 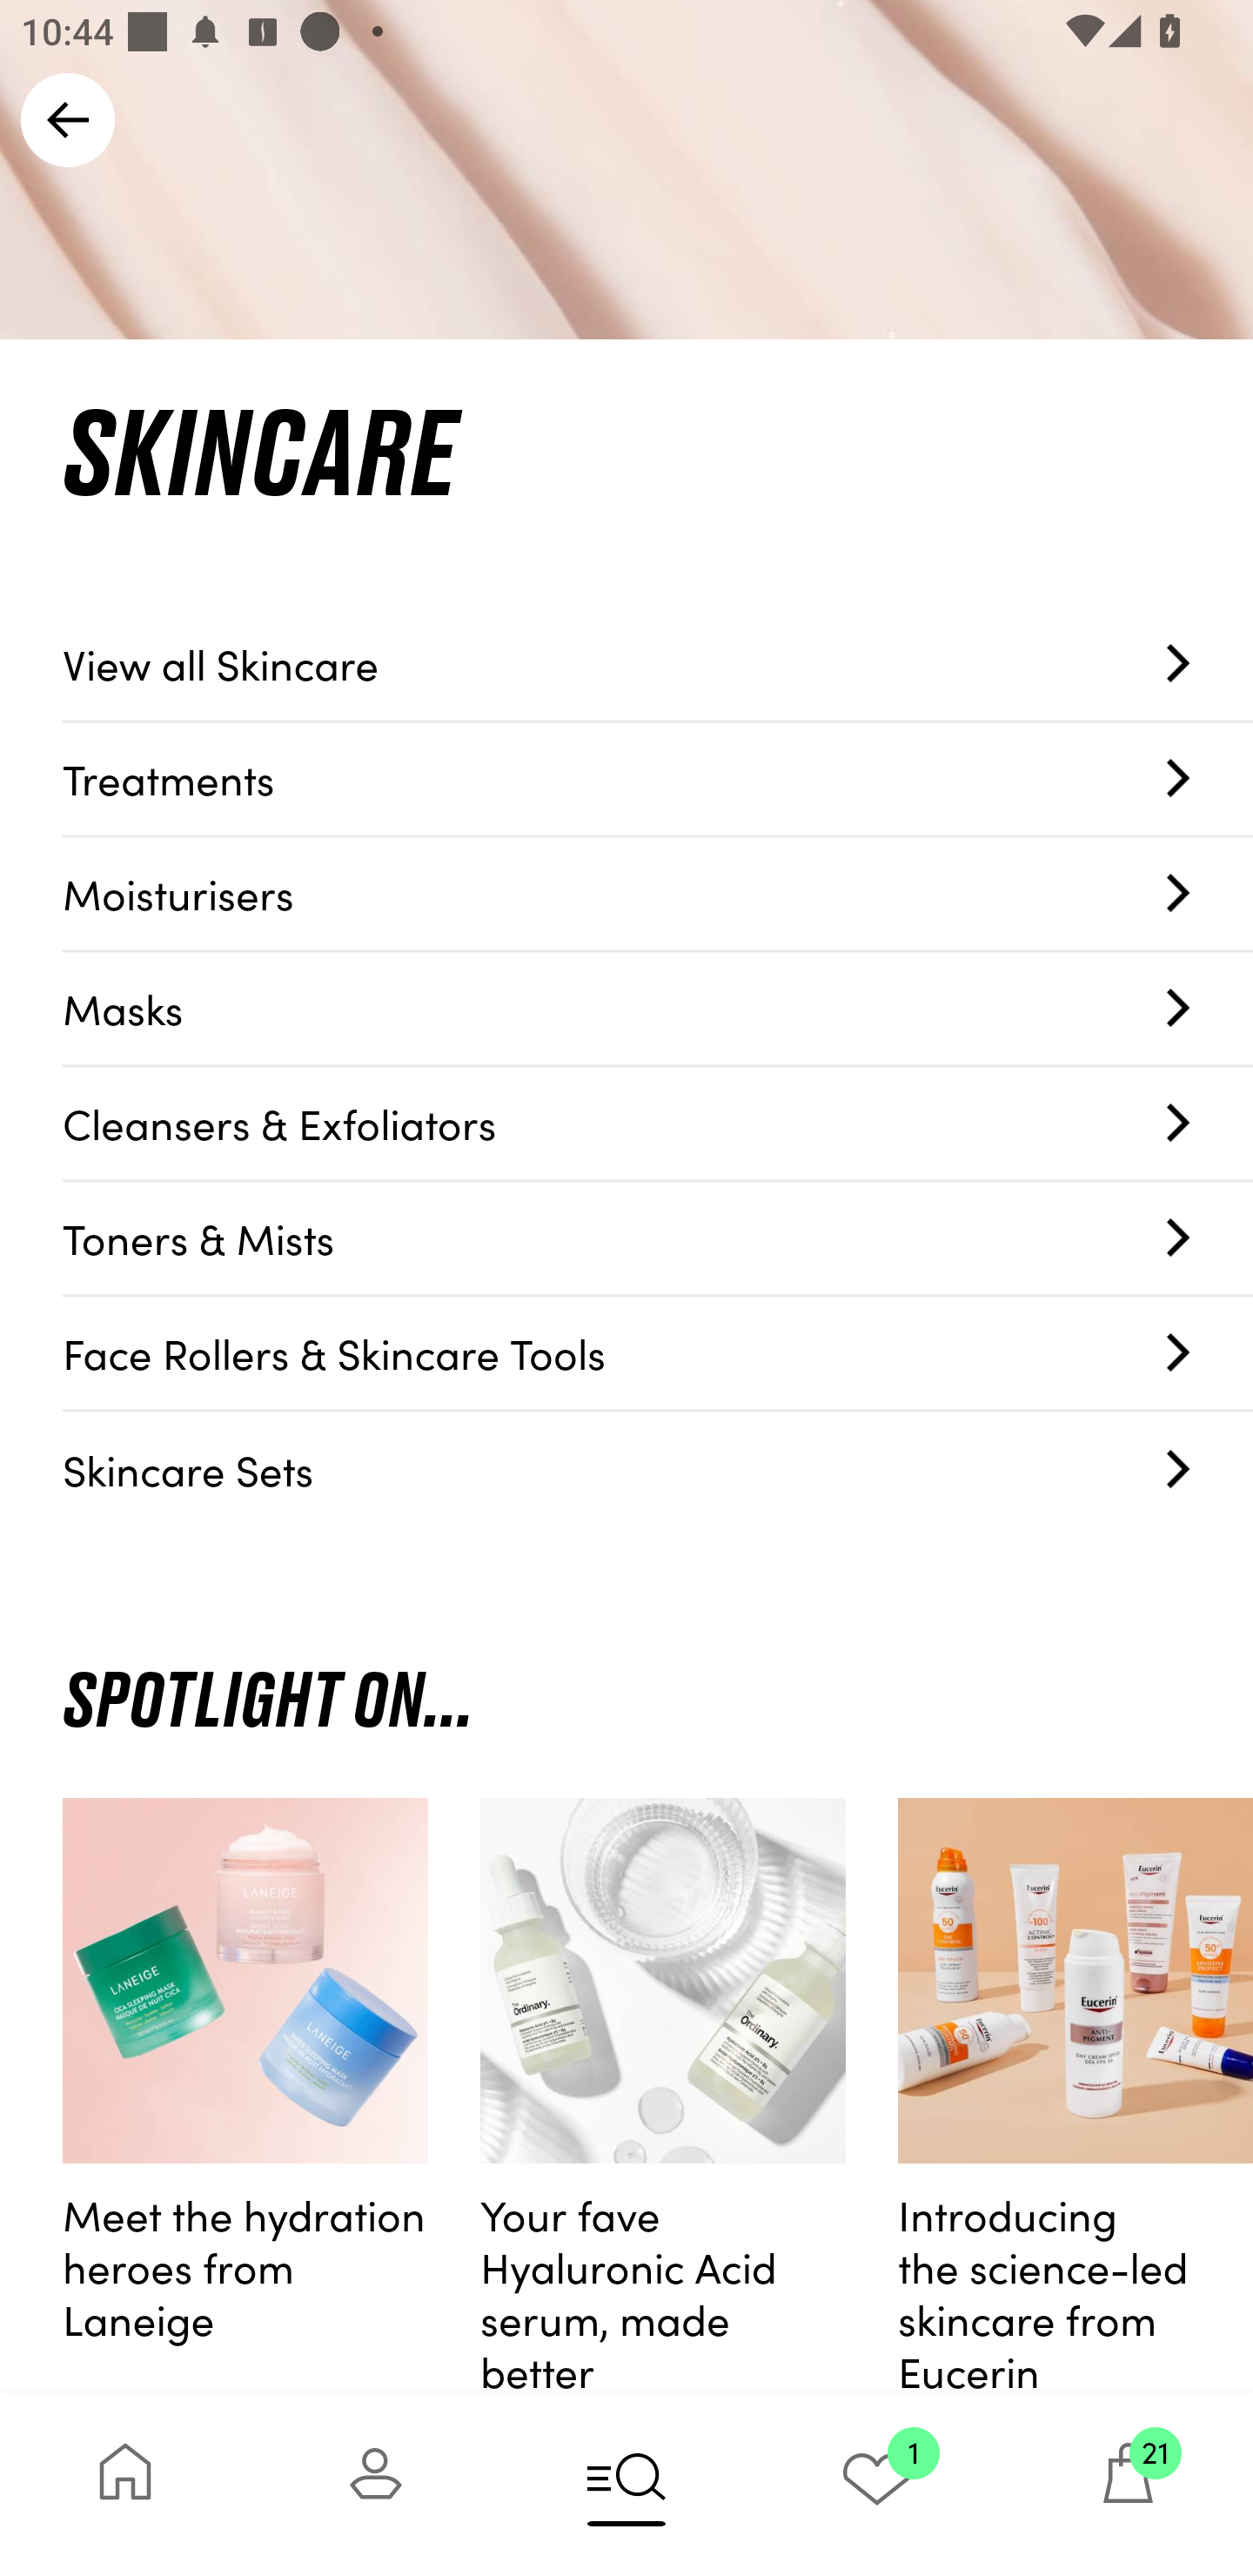 What do you see at coordinates (658, 1124) in the screenshot?
I see `Cleansers & Exfoliators` at bounding box center [658, 1124].